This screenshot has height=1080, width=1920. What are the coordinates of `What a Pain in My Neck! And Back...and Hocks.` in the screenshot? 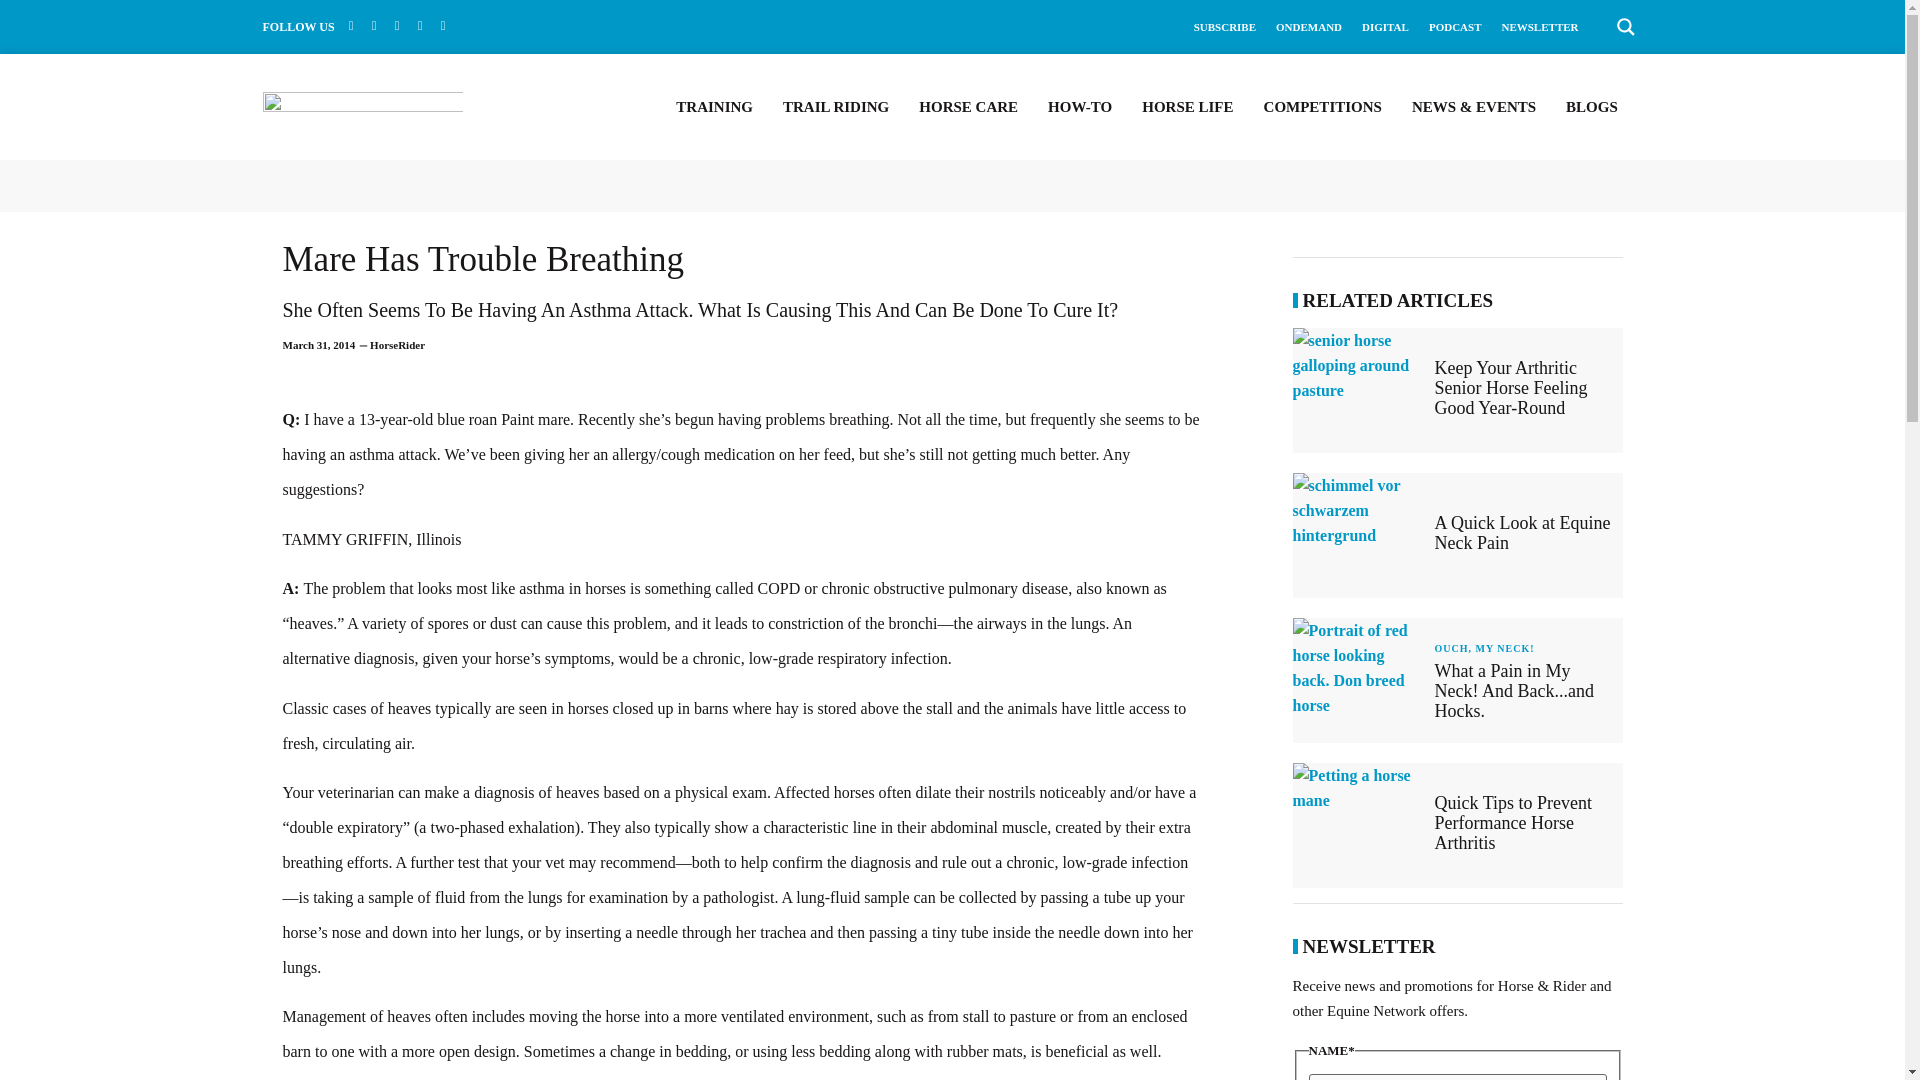 It's located at (1514, 690).